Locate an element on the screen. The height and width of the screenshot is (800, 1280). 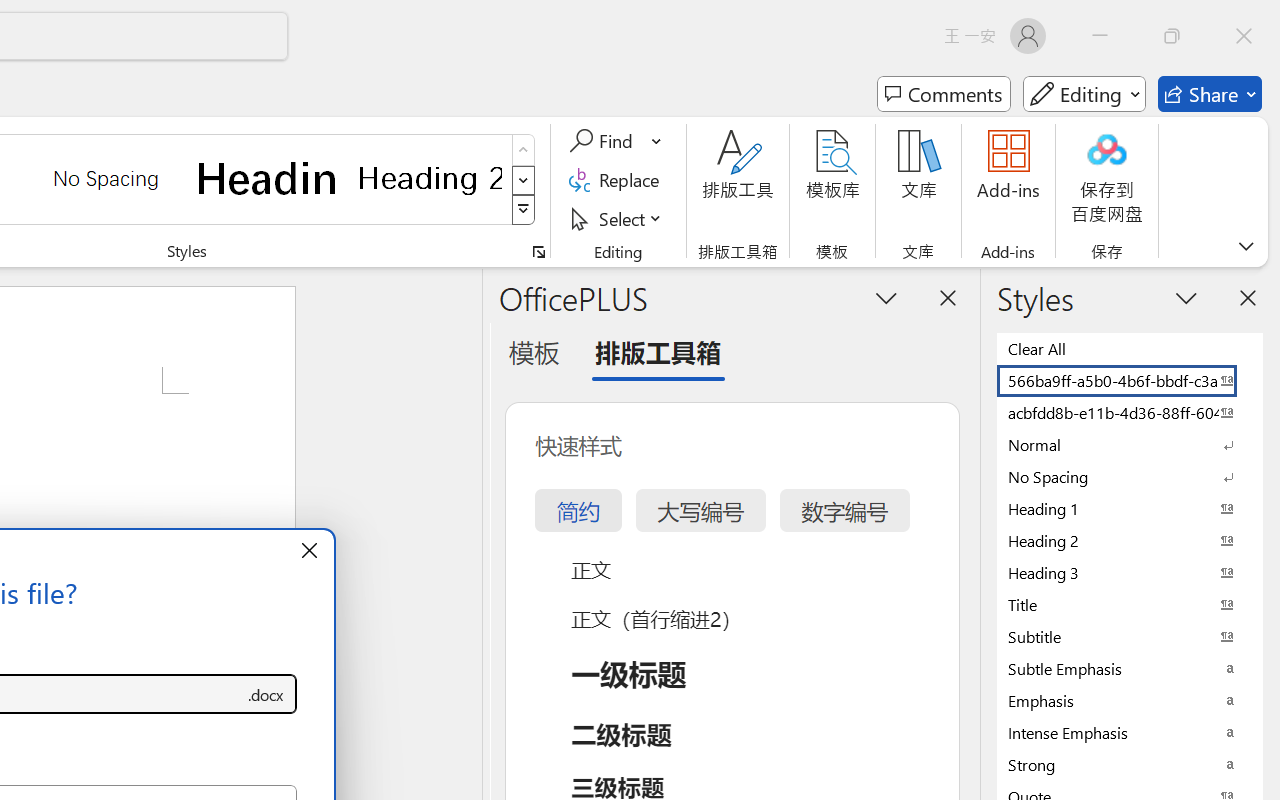
Emphasis is located at coordinates (1130, 700).